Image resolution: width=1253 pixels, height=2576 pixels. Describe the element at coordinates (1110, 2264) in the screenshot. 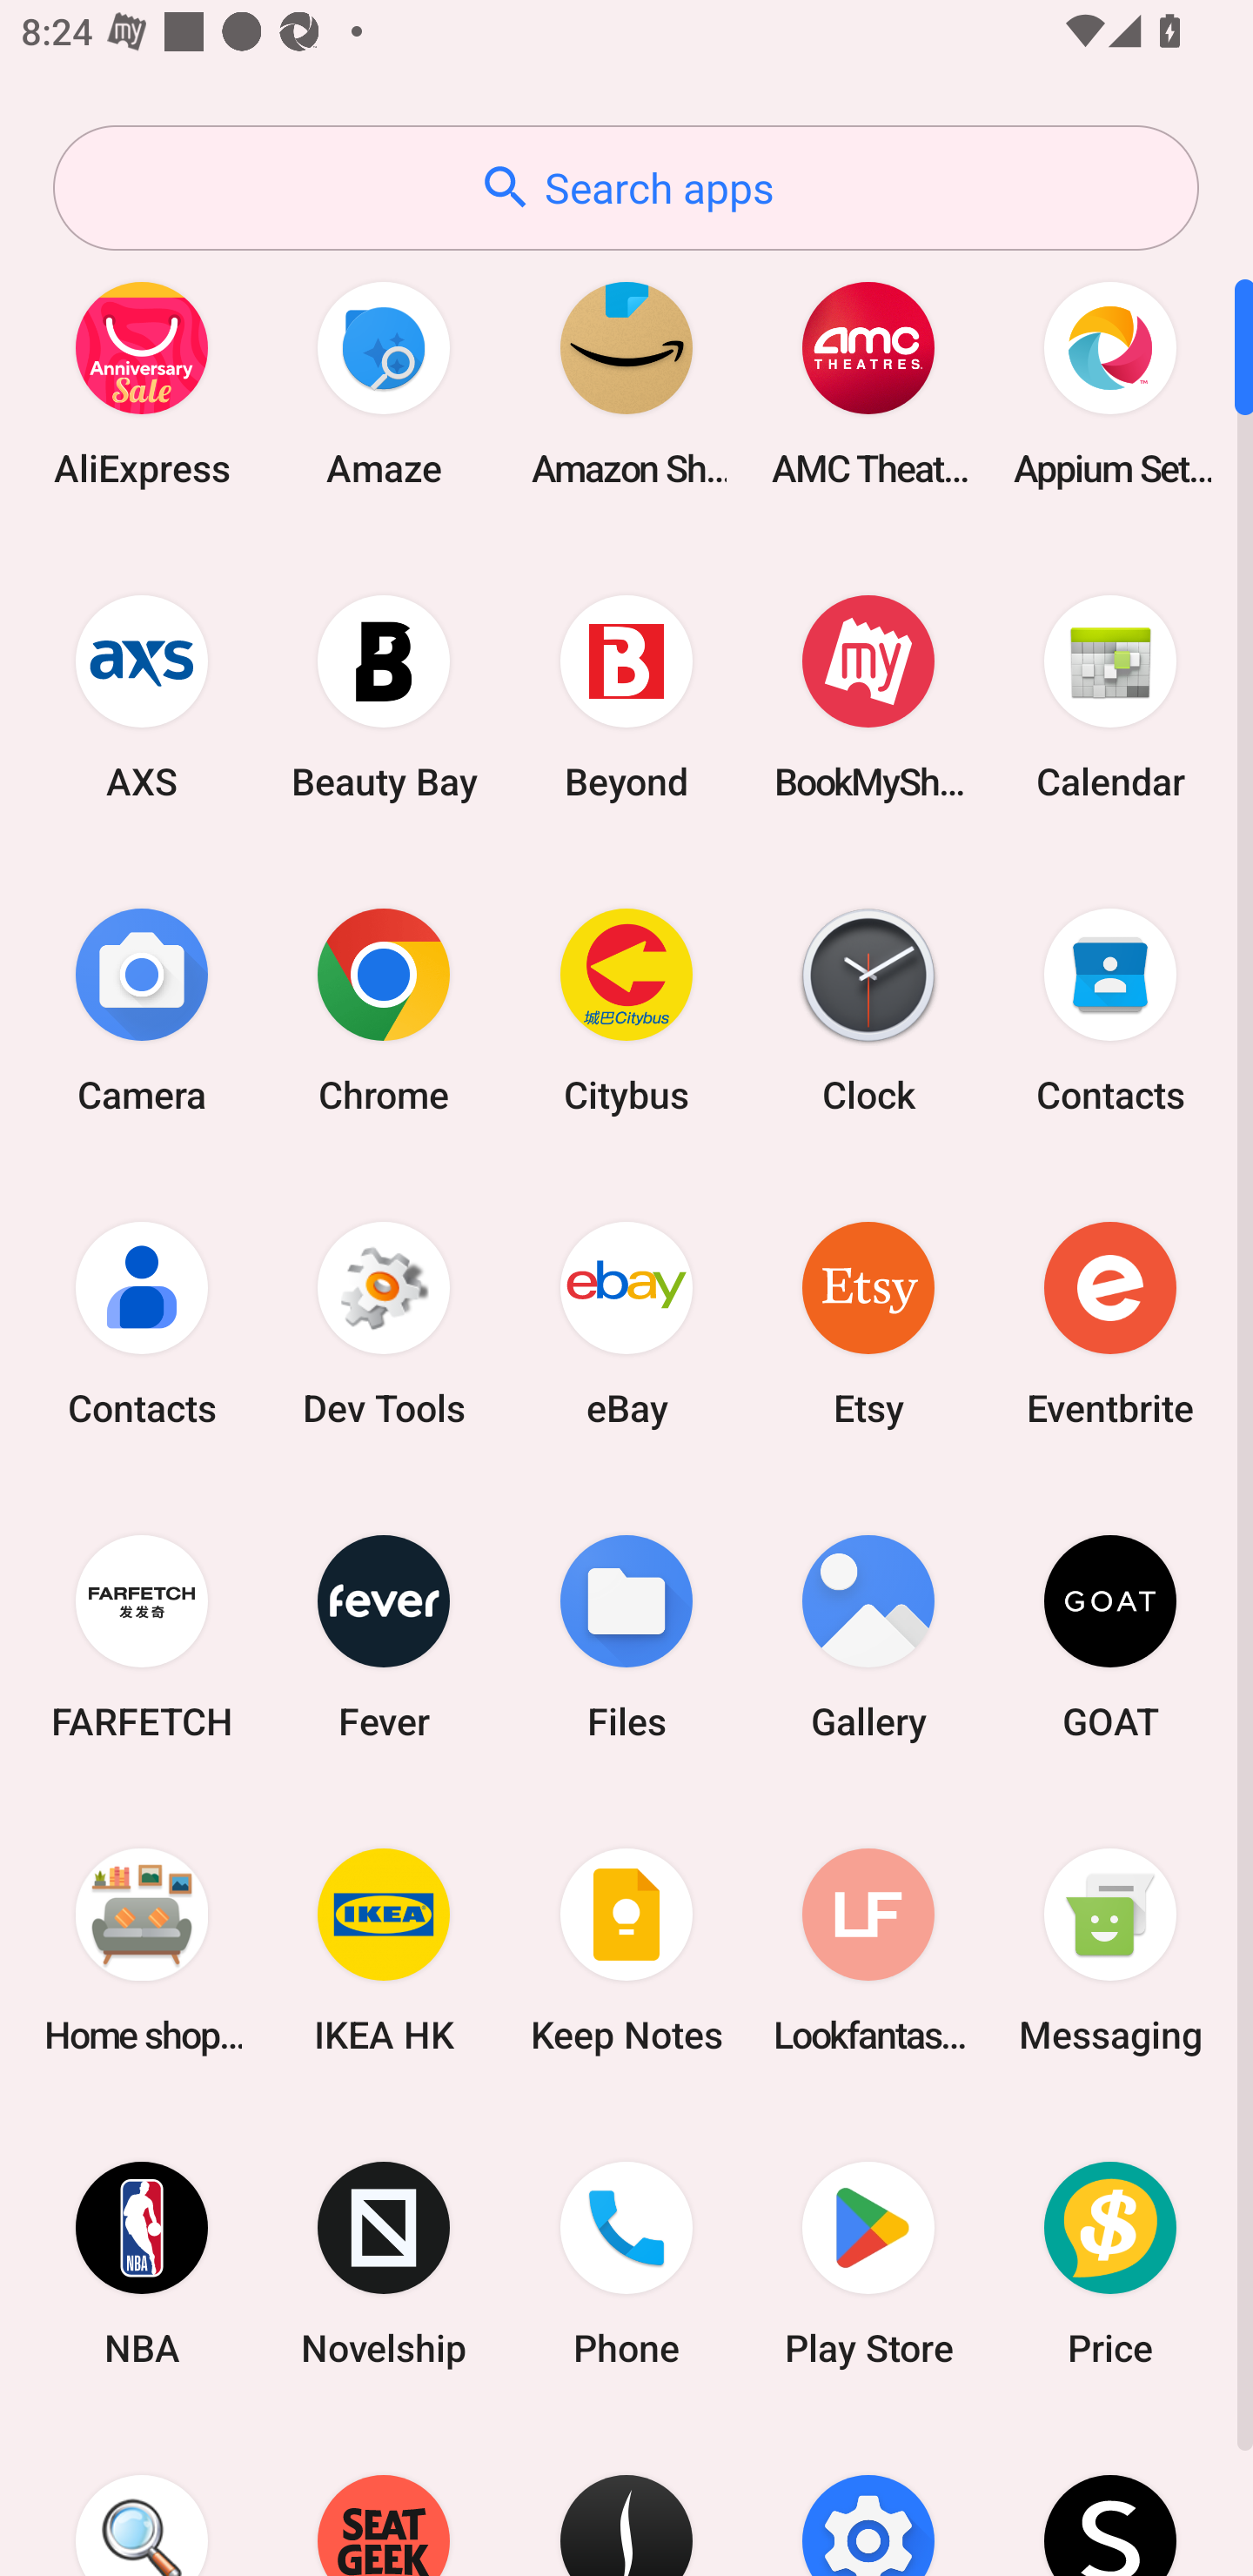

I see `Price` at that location.